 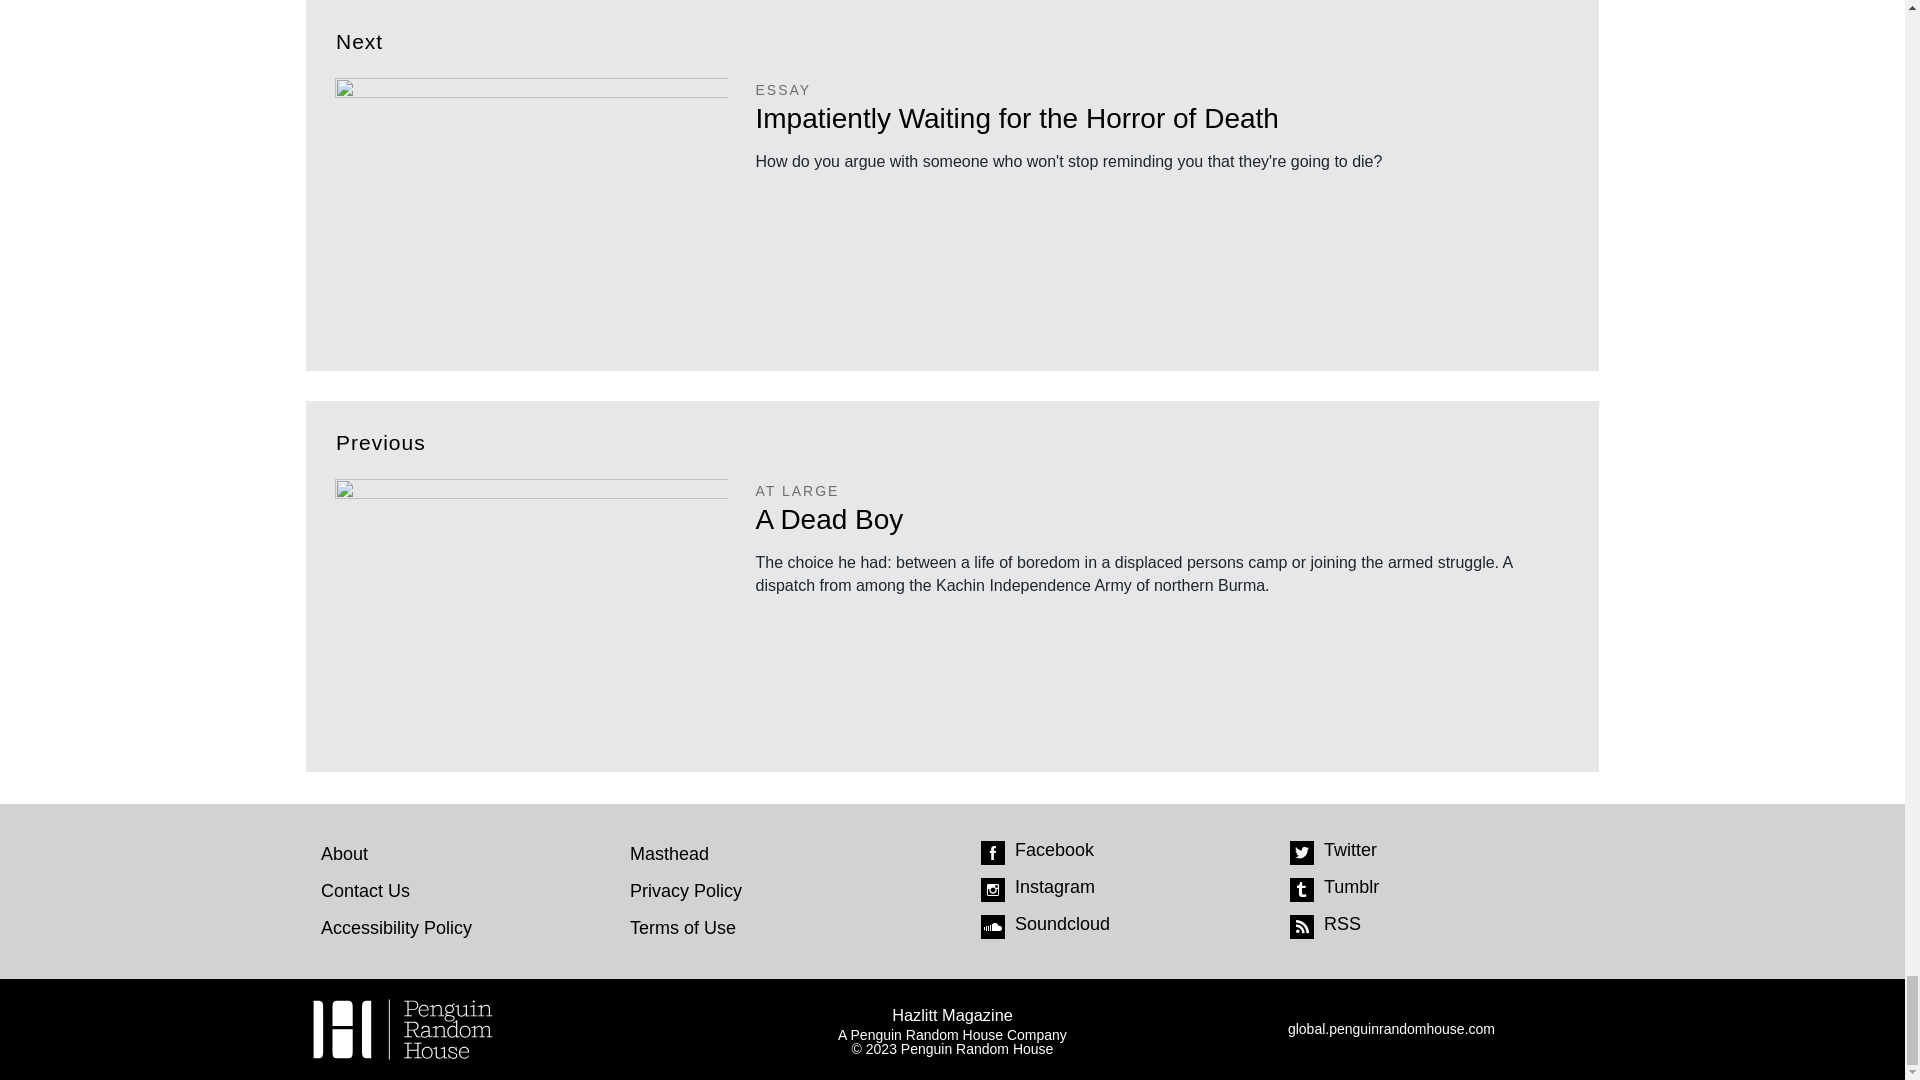 I want to click on Facebook, so click(x=992, y=853).